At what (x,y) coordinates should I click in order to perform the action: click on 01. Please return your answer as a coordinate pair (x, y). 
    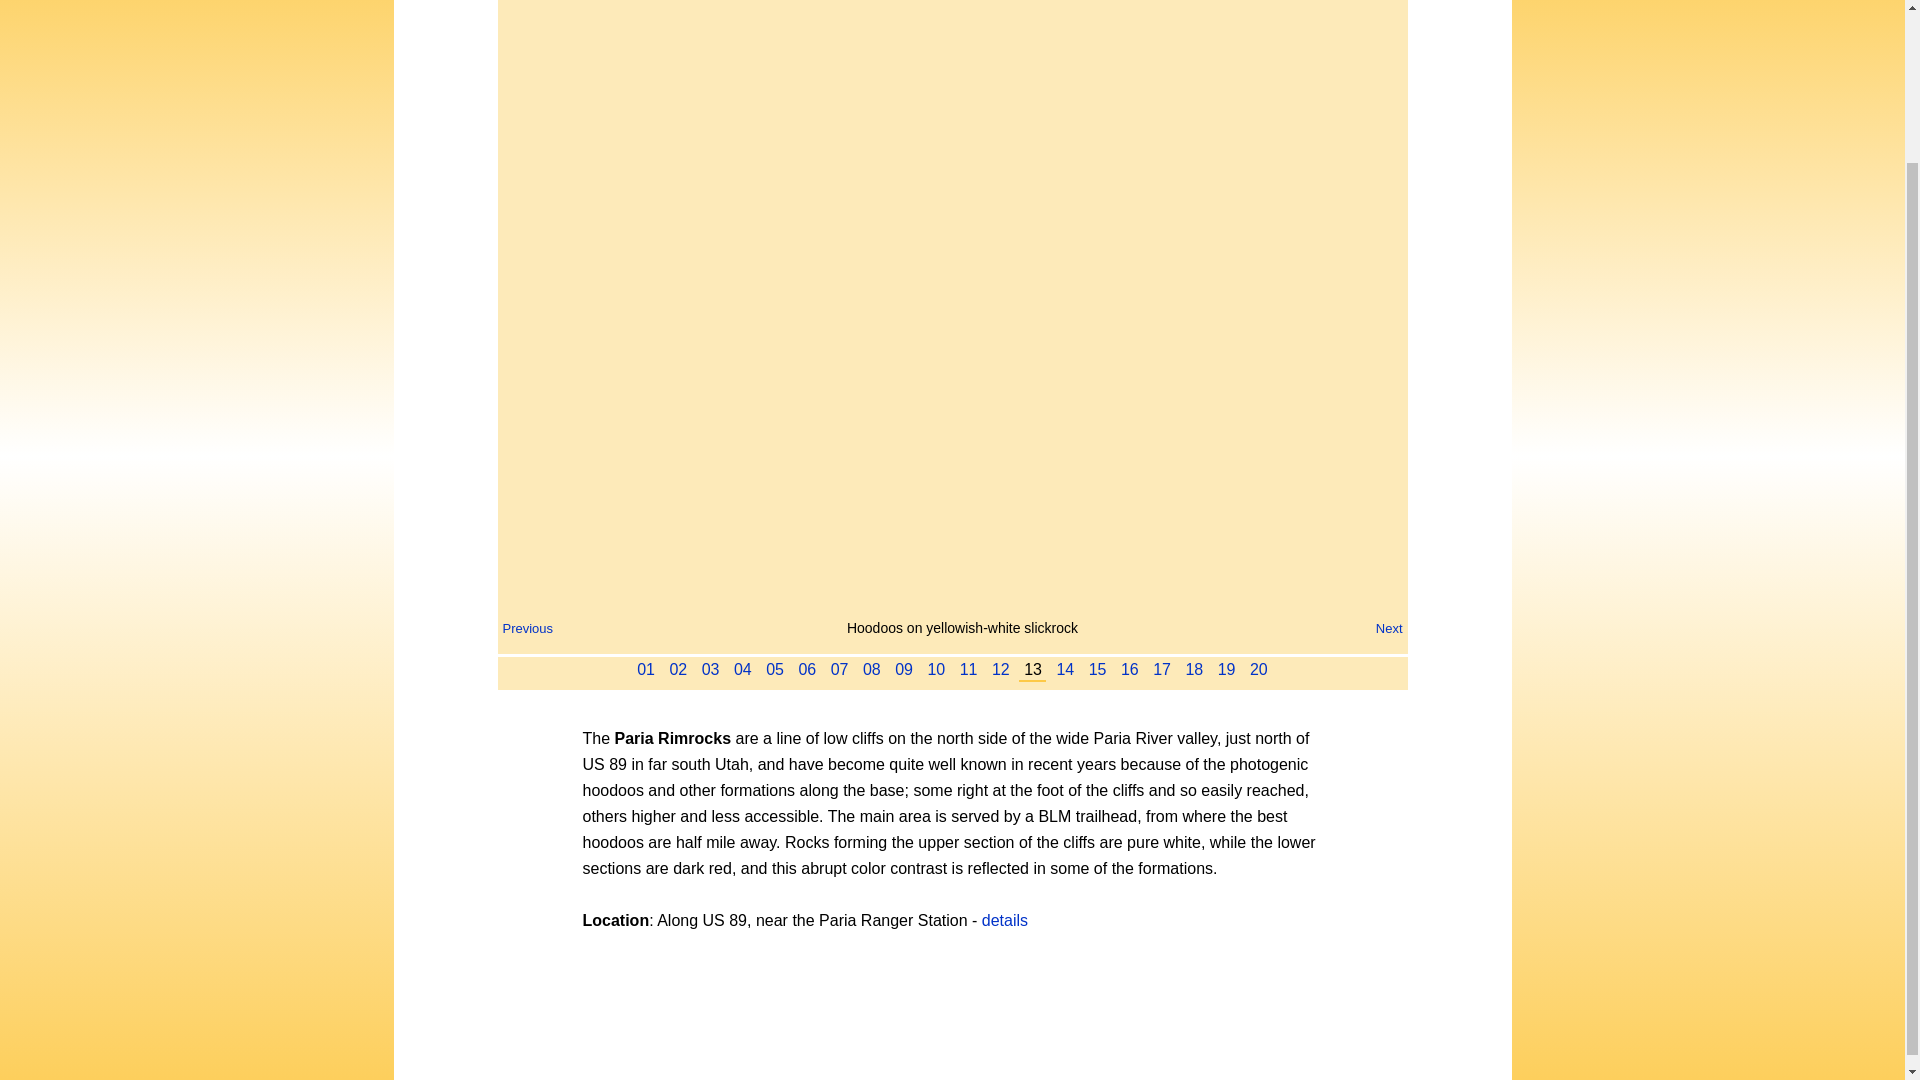
    Looking at the image, I should click on (646, 669).